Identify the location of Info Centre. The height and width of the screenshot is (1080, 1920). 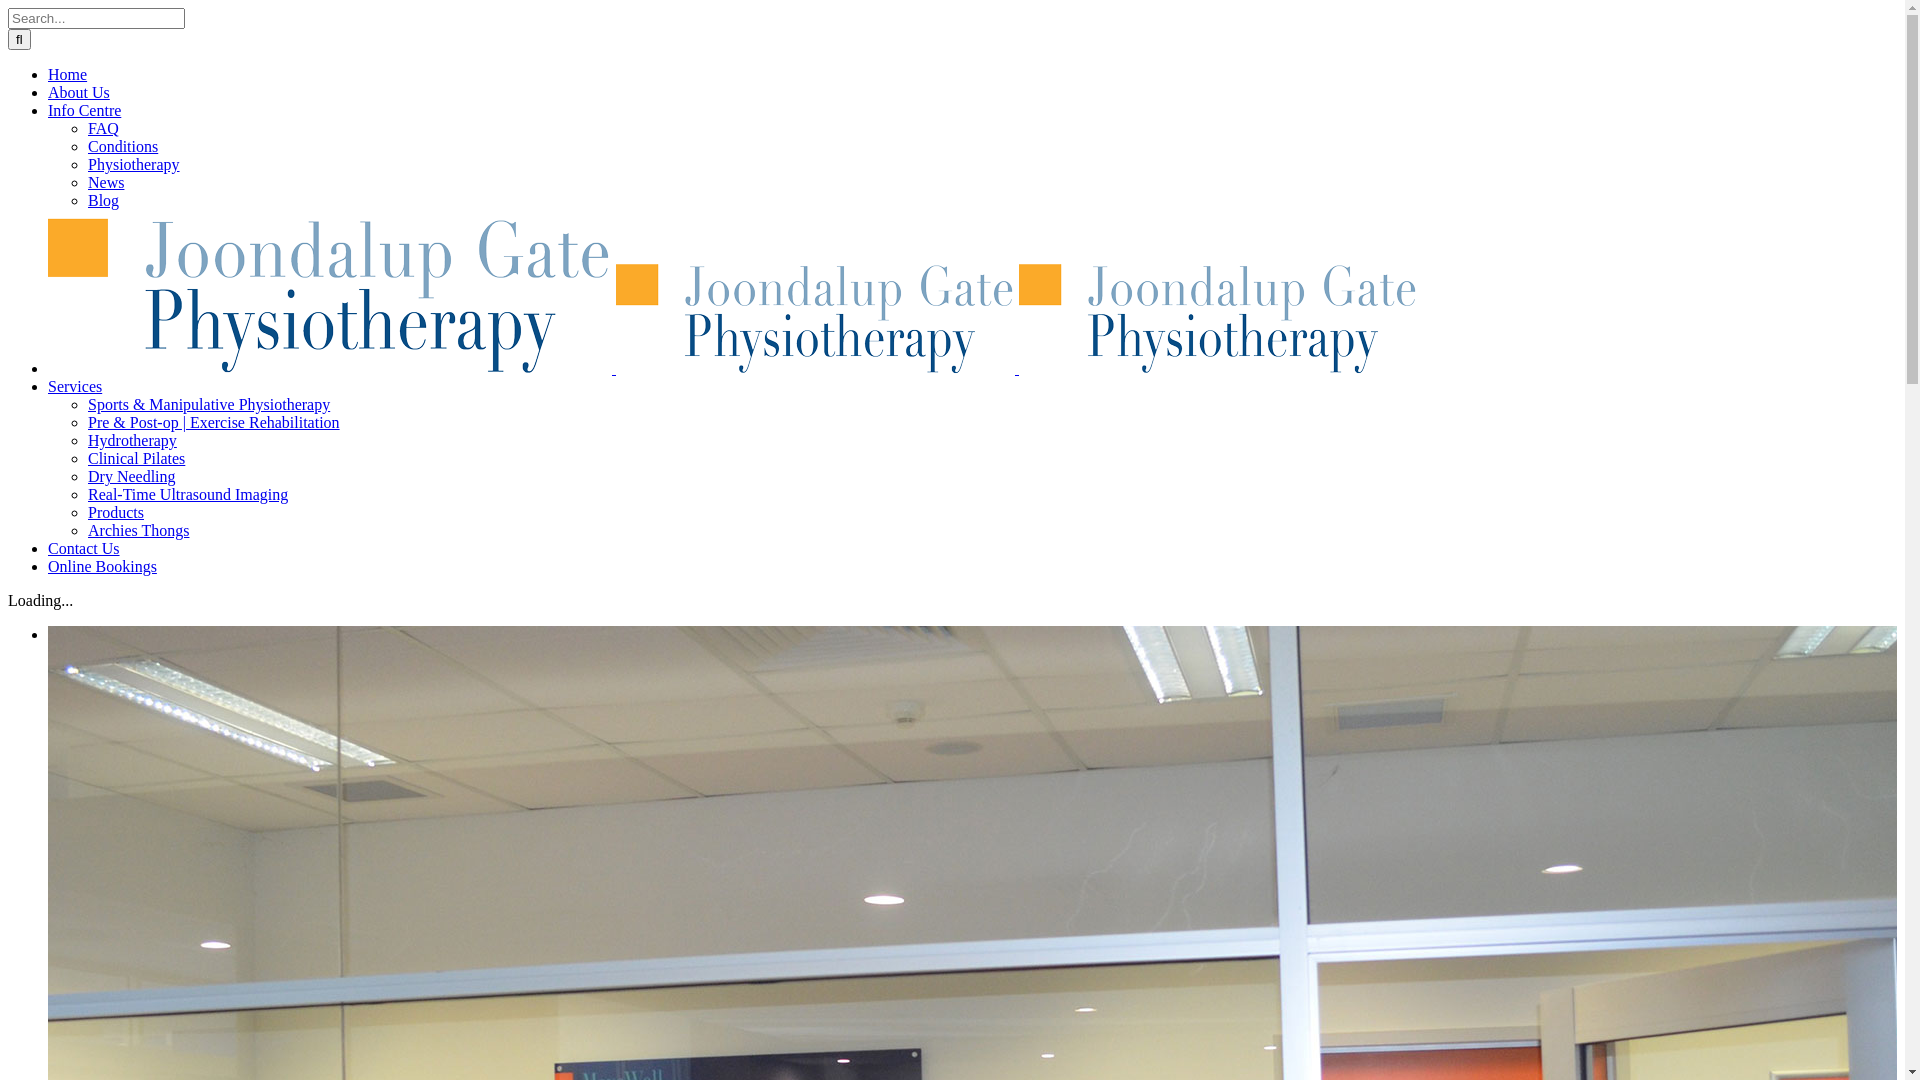
(84, 110).